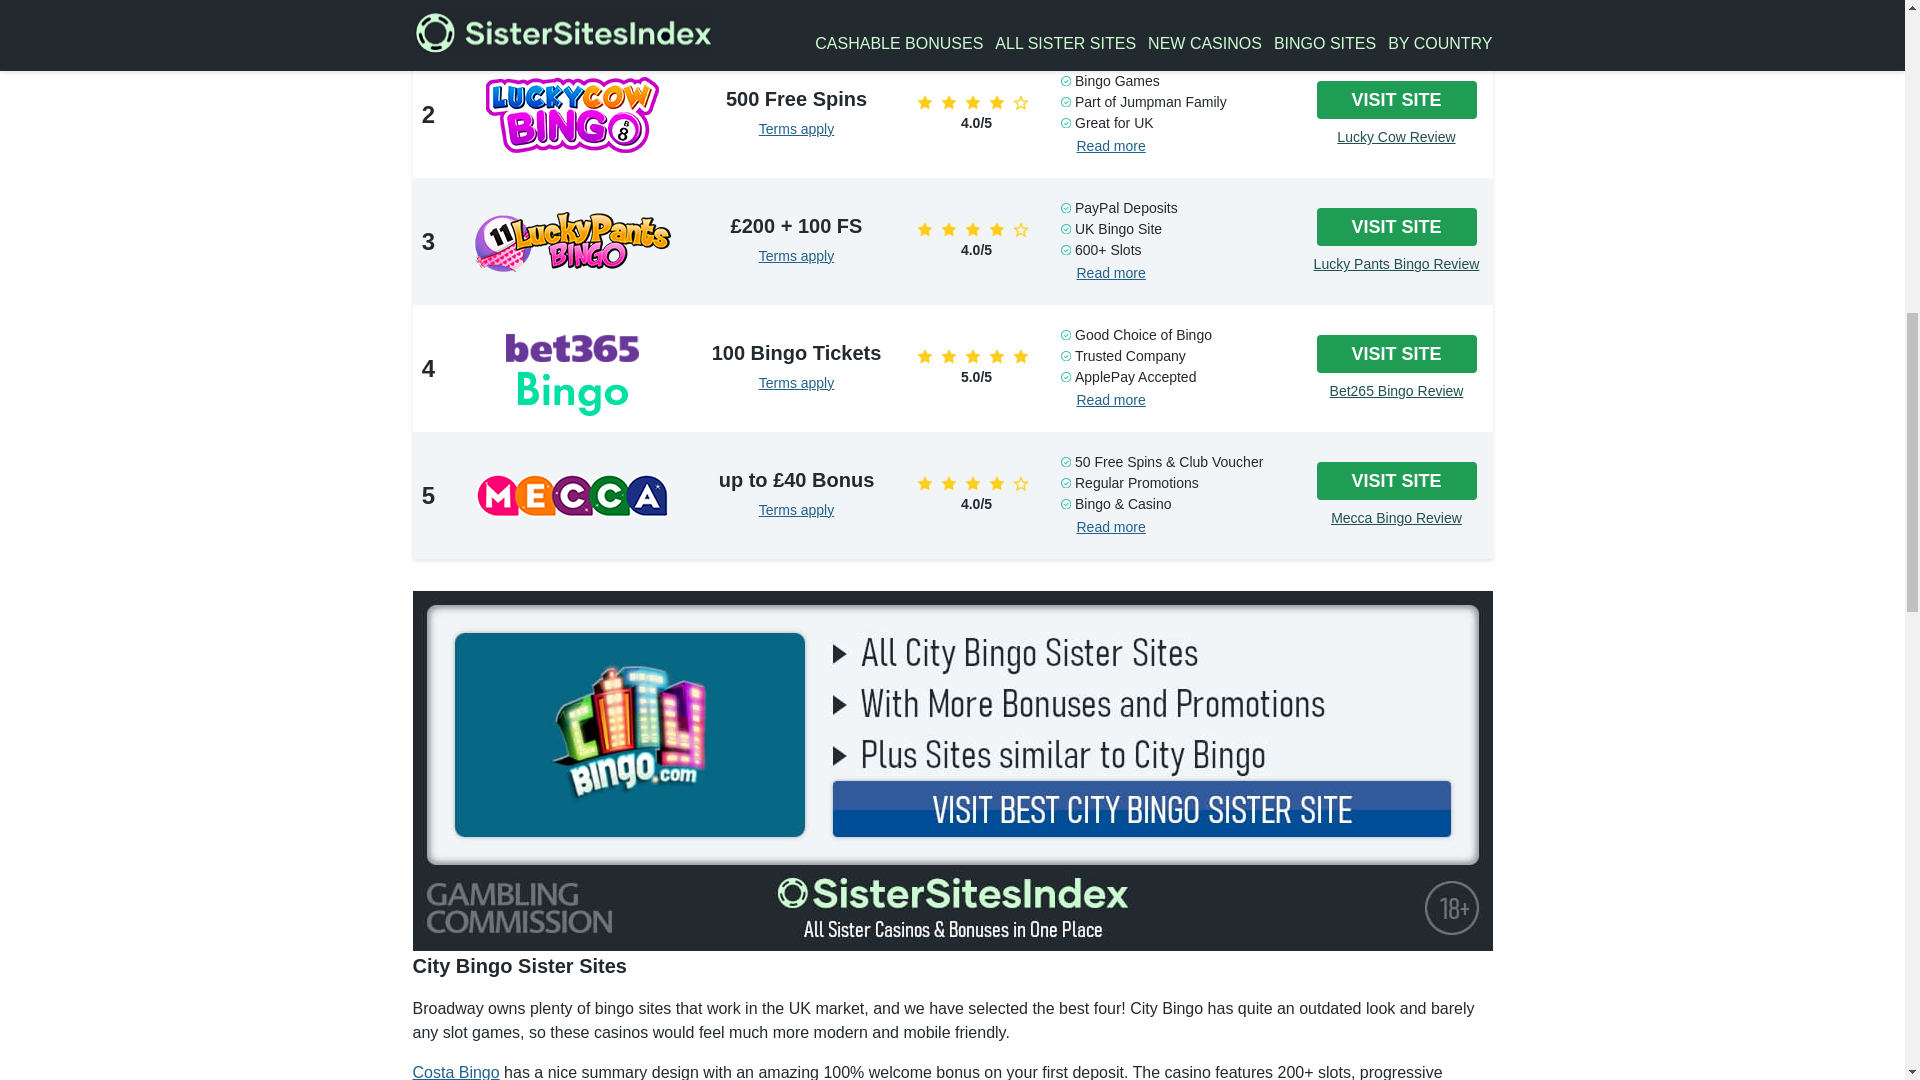 Image resolution: width=1920 pixels, height=1080 pixels. What do you see at coordinates (1110, 18) in the screenshot?
I see `Read more` at bounding box center [1110, 18].